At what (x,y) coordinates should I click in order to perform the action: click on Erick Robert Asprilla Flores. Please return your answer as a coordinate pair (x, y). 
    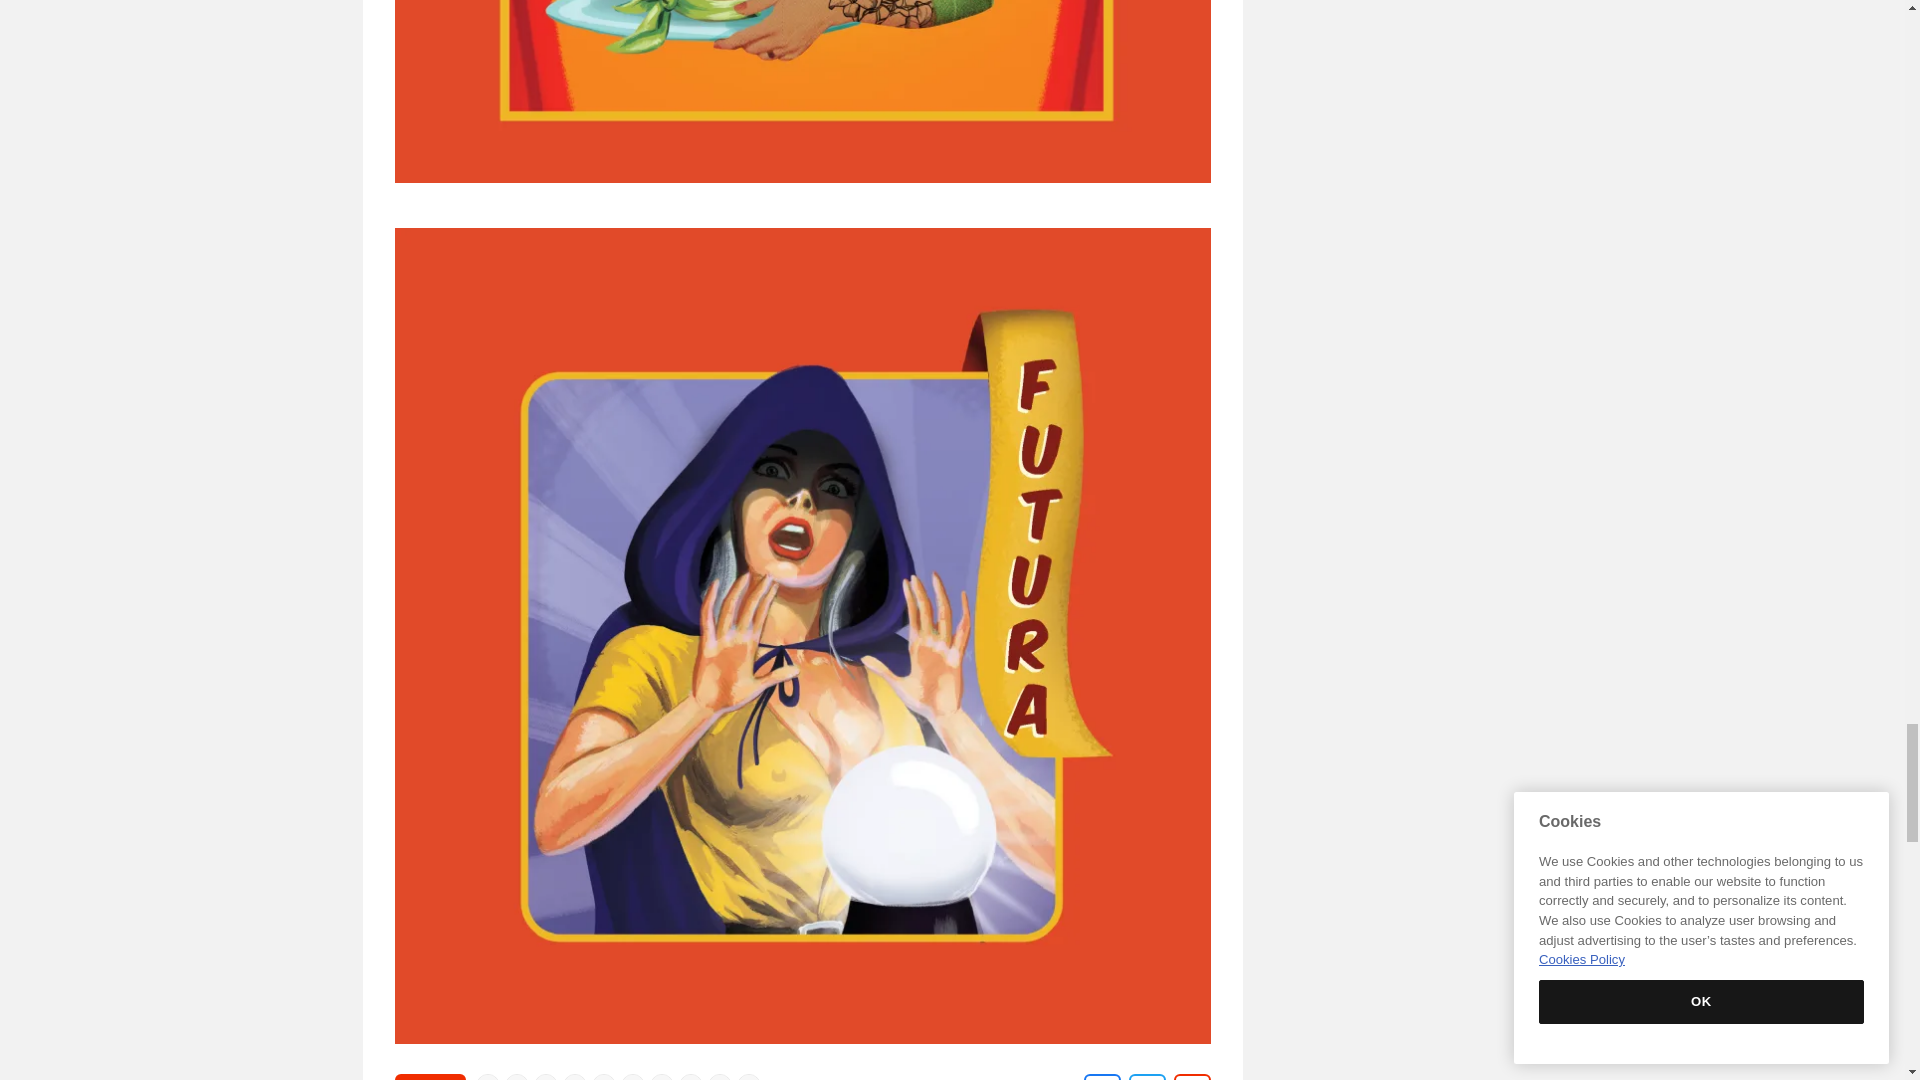
    Looking at the image, I should click on (517, 1077).